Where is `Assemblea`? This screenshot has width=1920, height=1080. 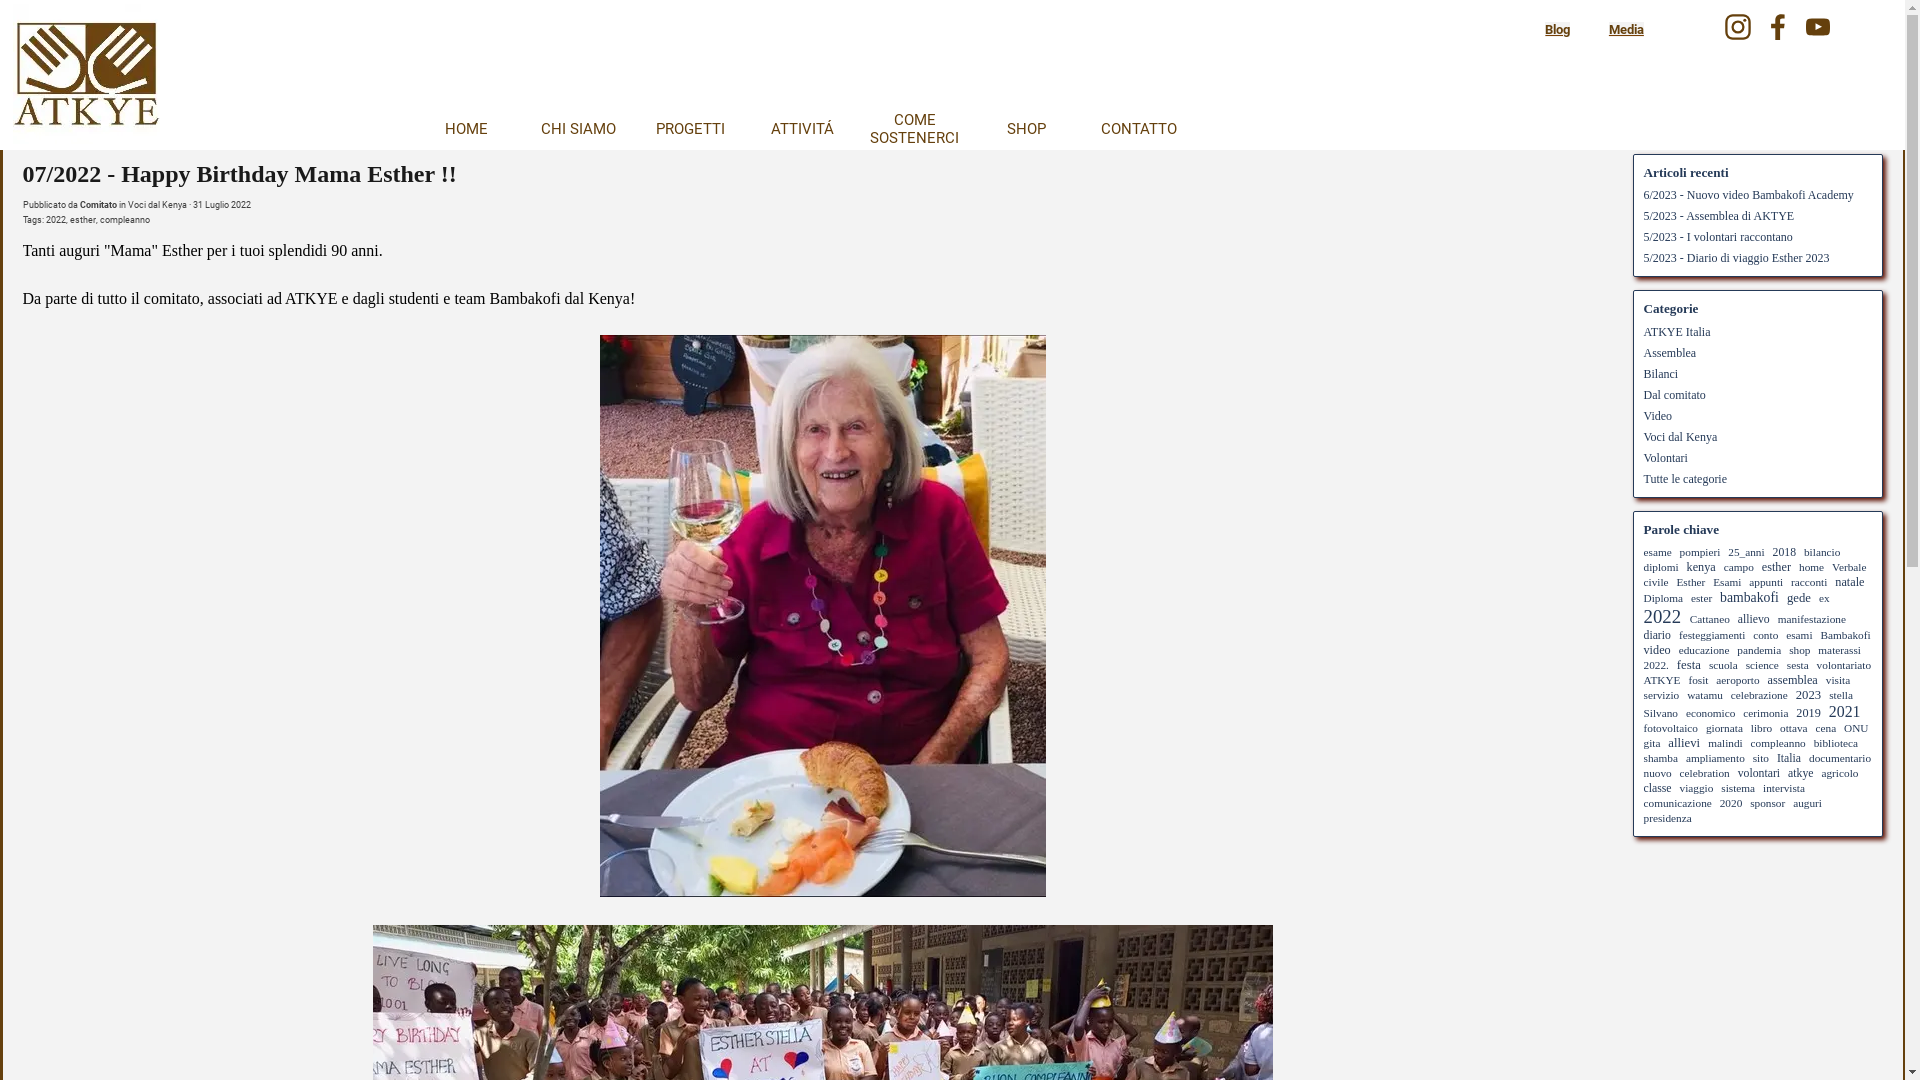 Assemblea is located at coordinates (1670, 353).